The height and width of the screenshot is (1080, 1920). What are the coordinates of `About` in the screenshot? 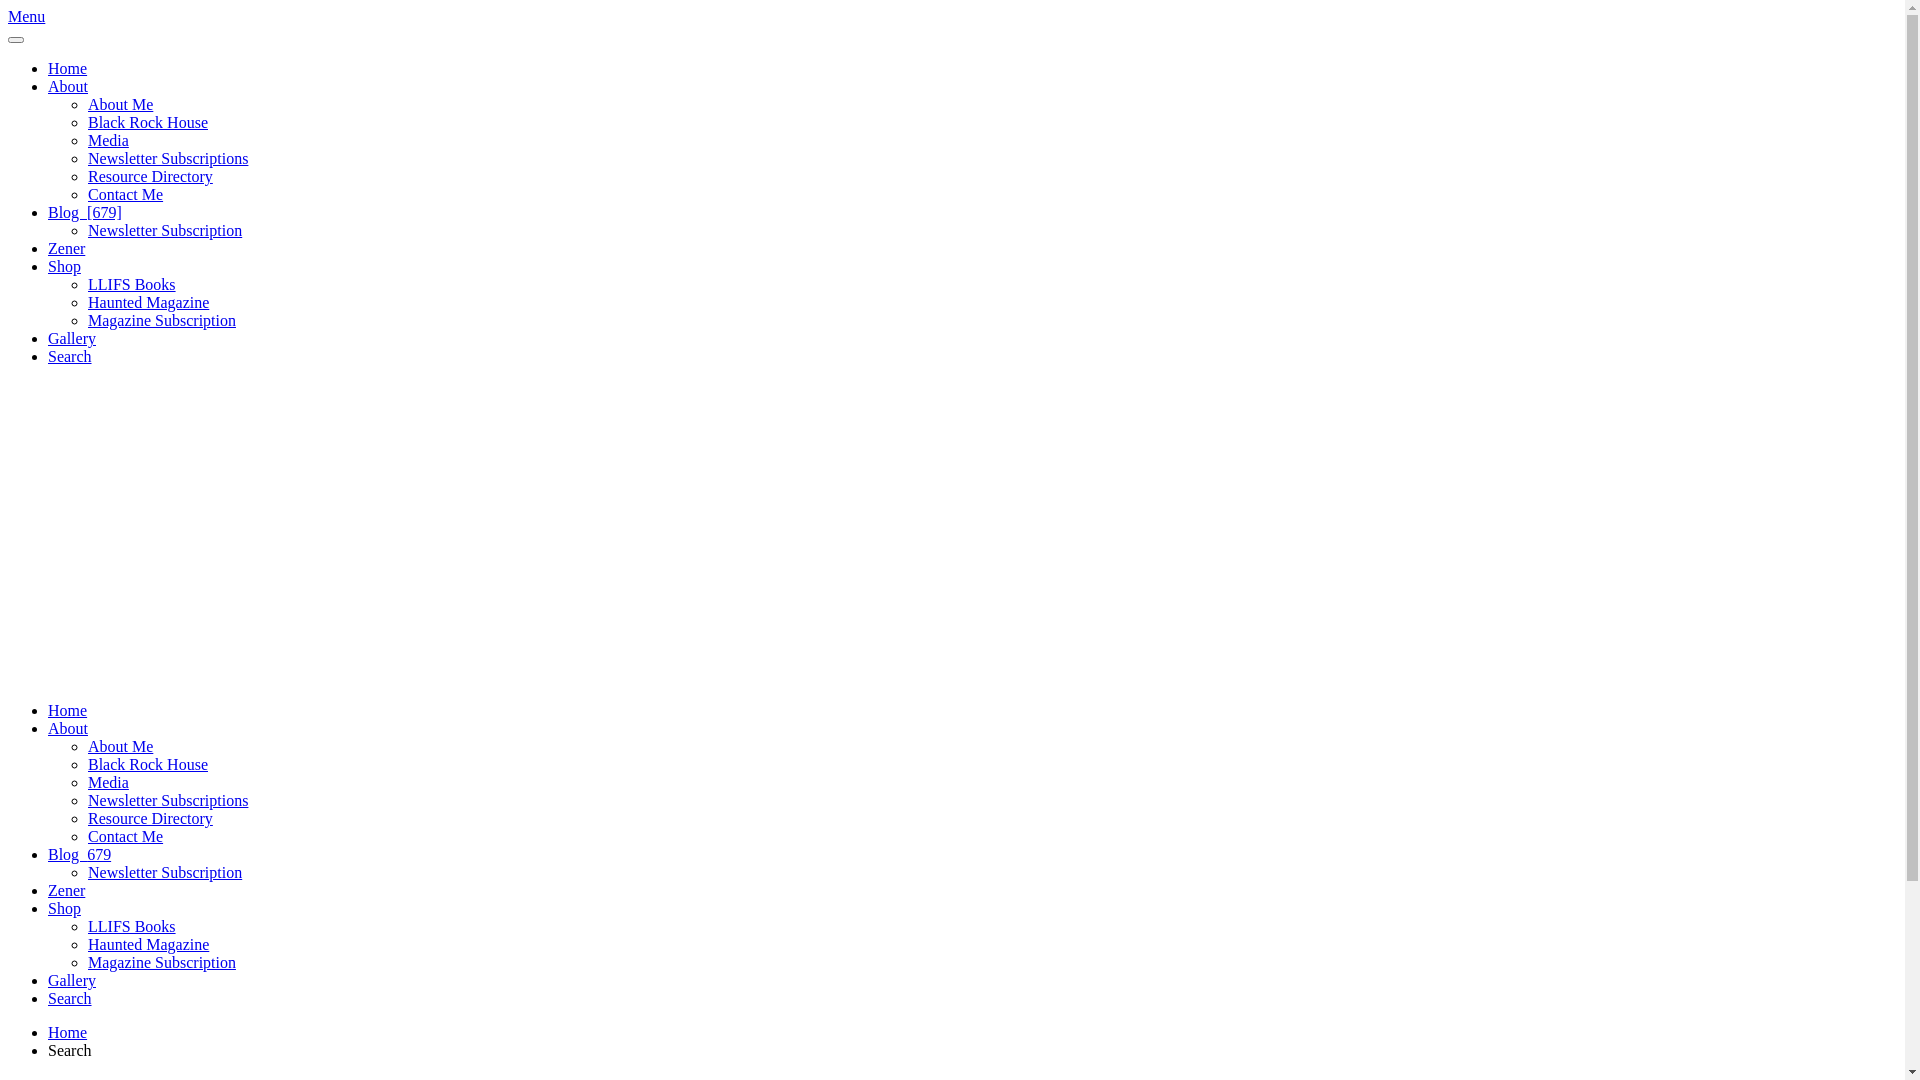 It's located at (68, 728).